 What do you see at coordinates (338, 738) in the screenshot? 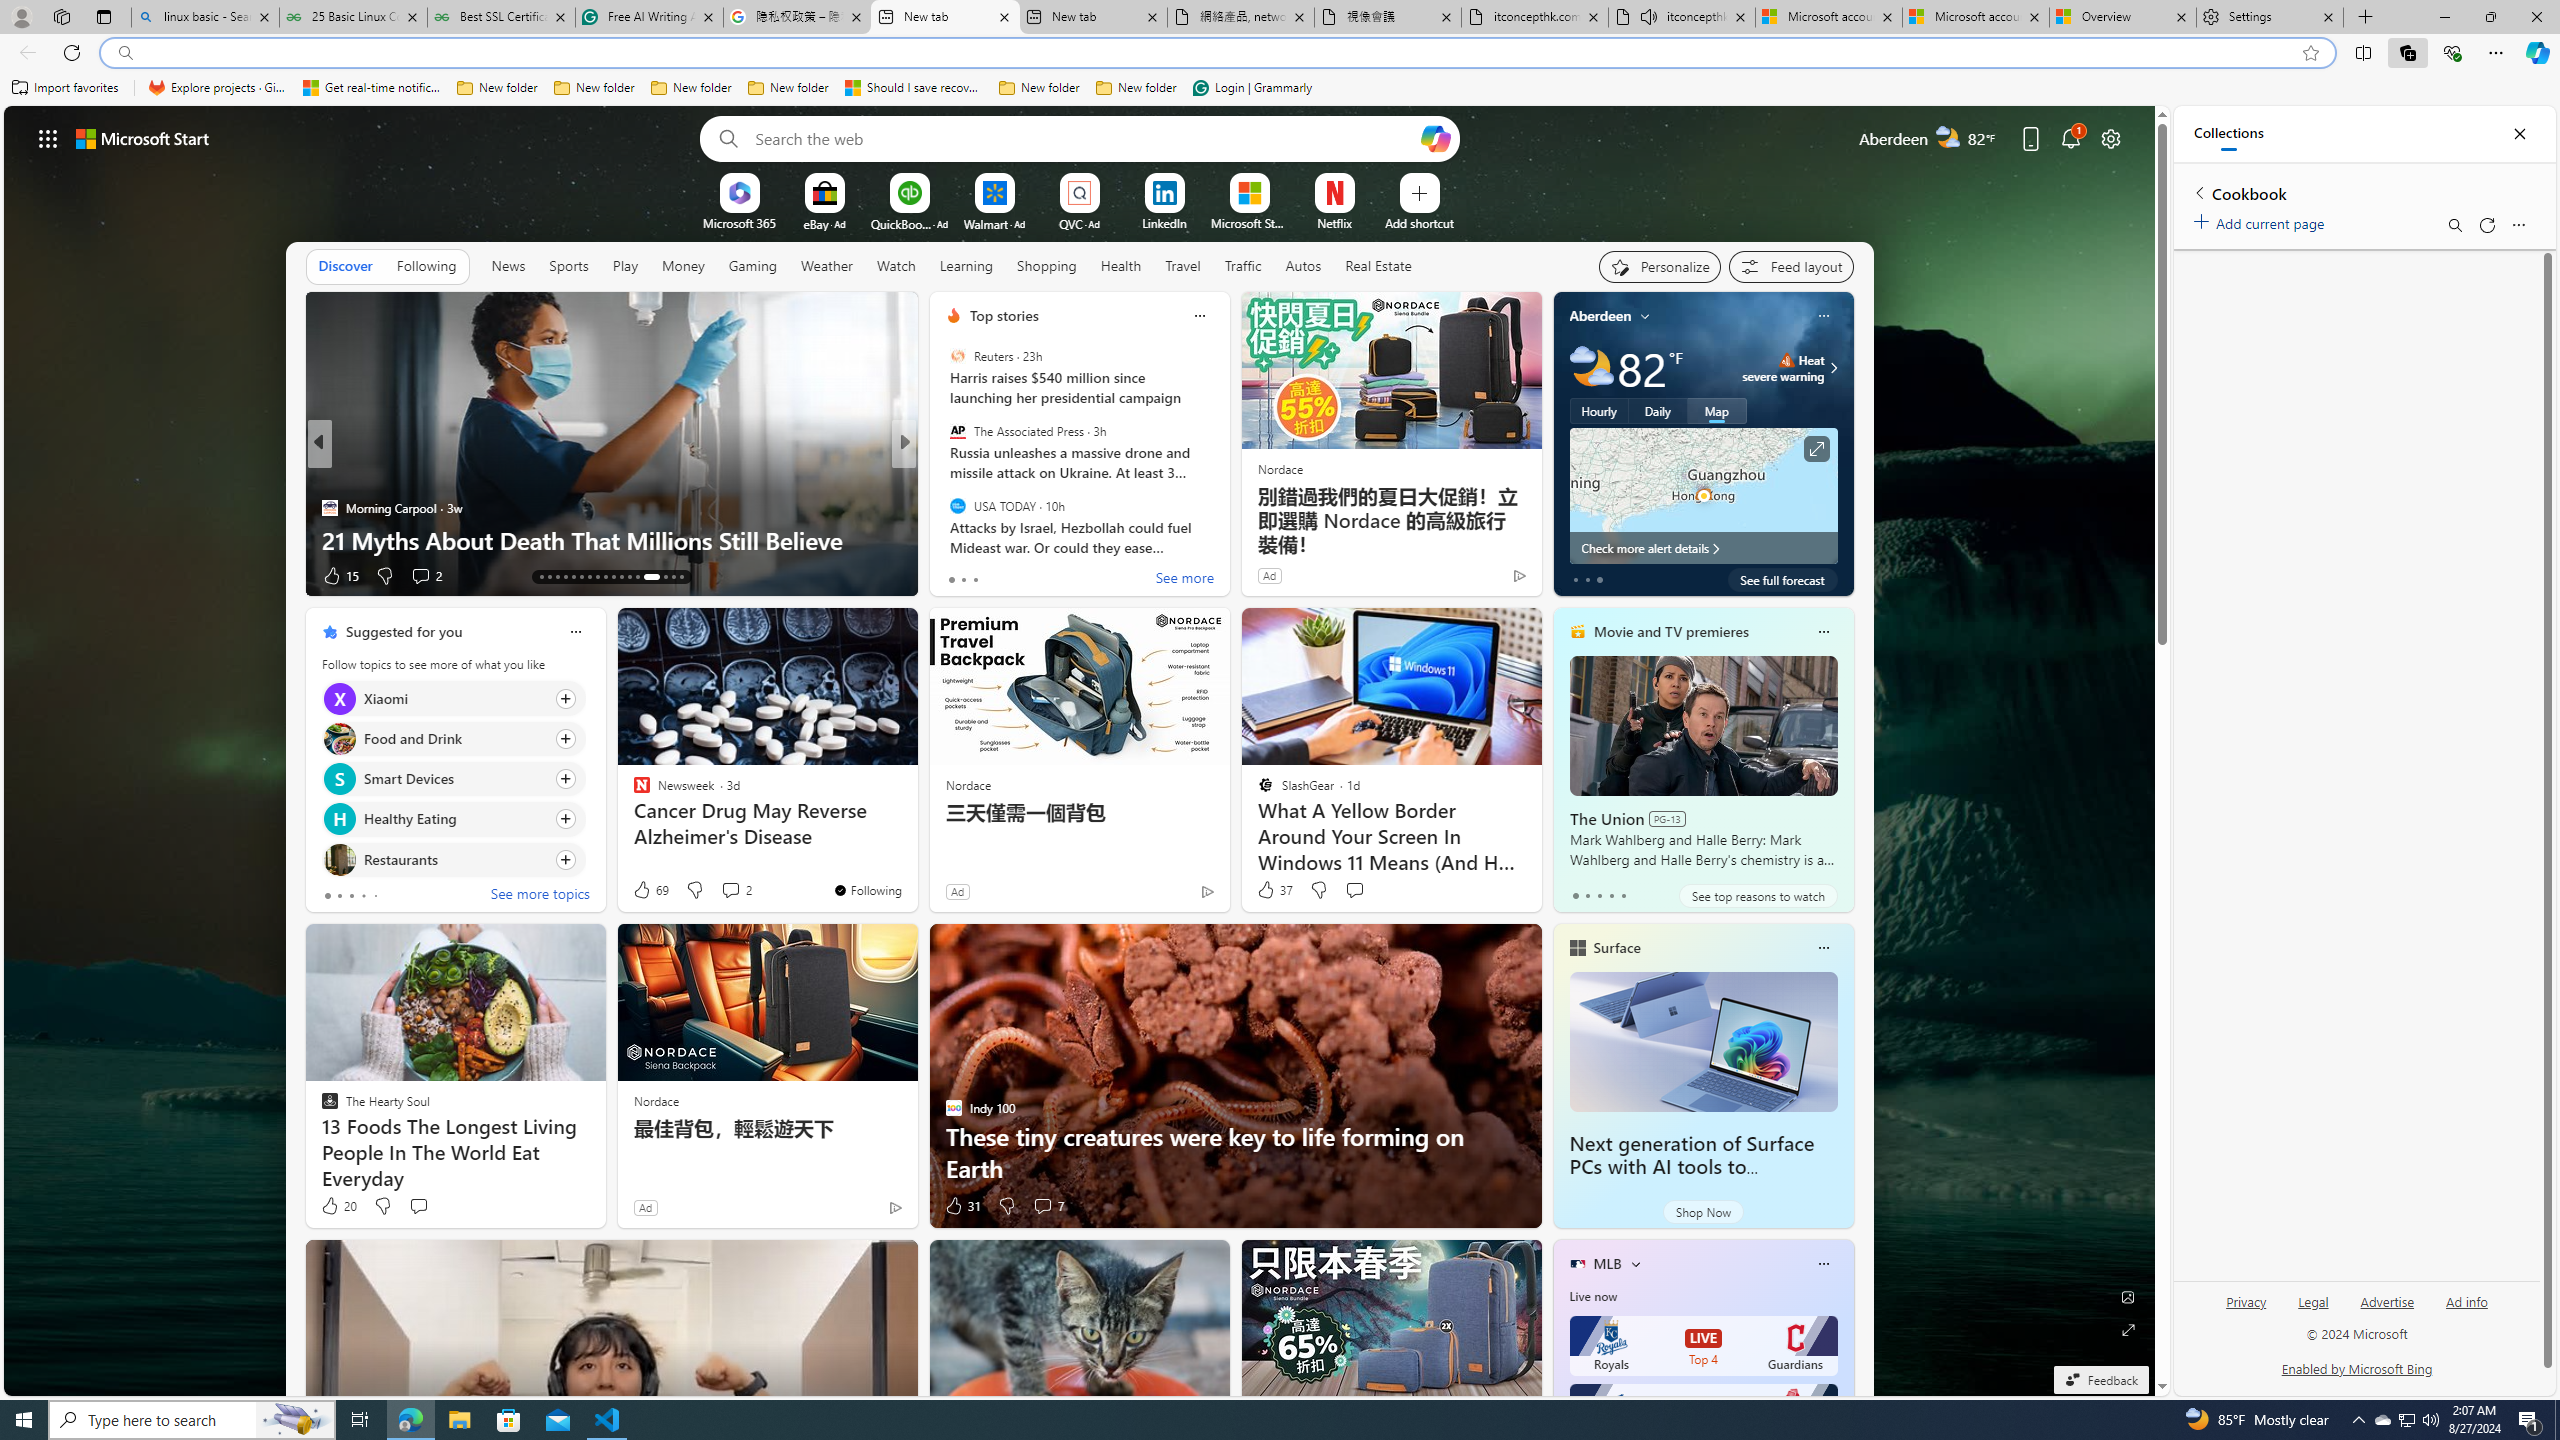
I see `Food and Drink` at bounding box center [338, 738].